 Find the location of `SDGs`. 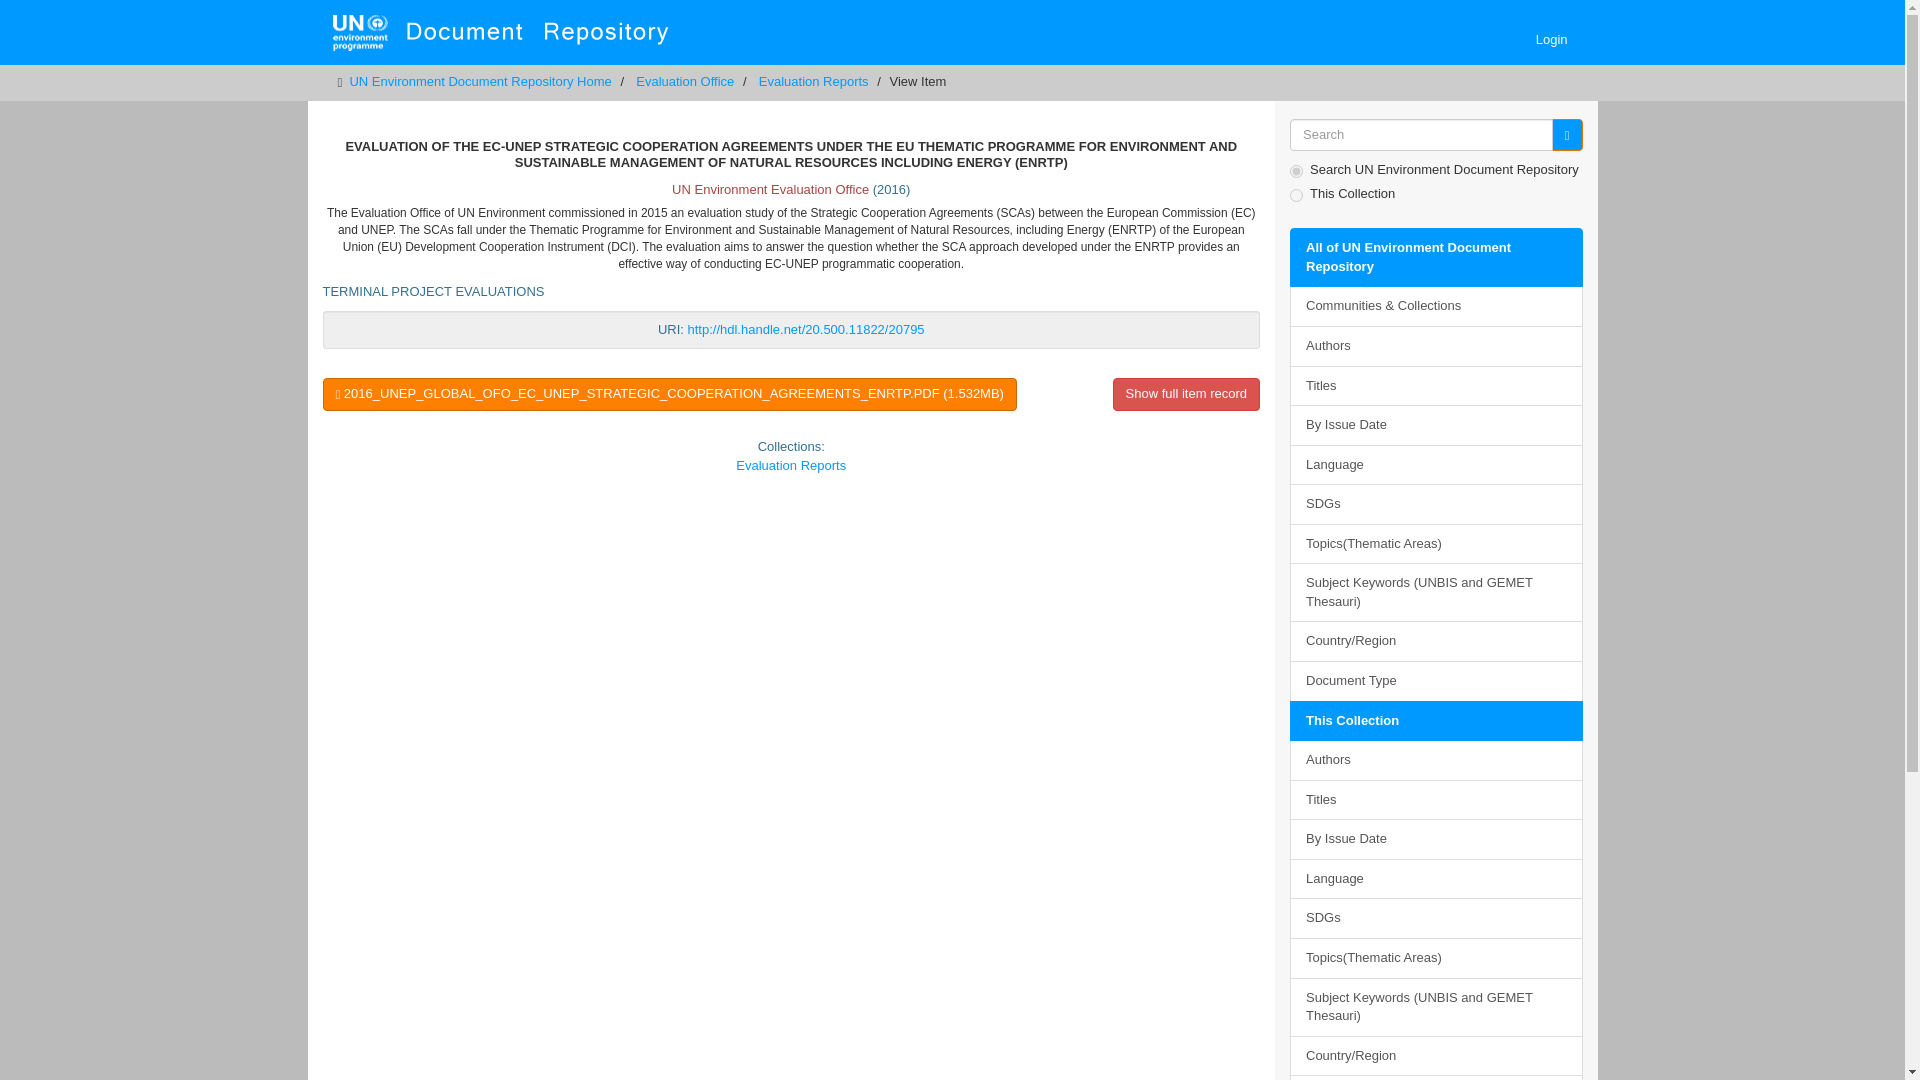

SDGs is located at coordinates (1436, 504).